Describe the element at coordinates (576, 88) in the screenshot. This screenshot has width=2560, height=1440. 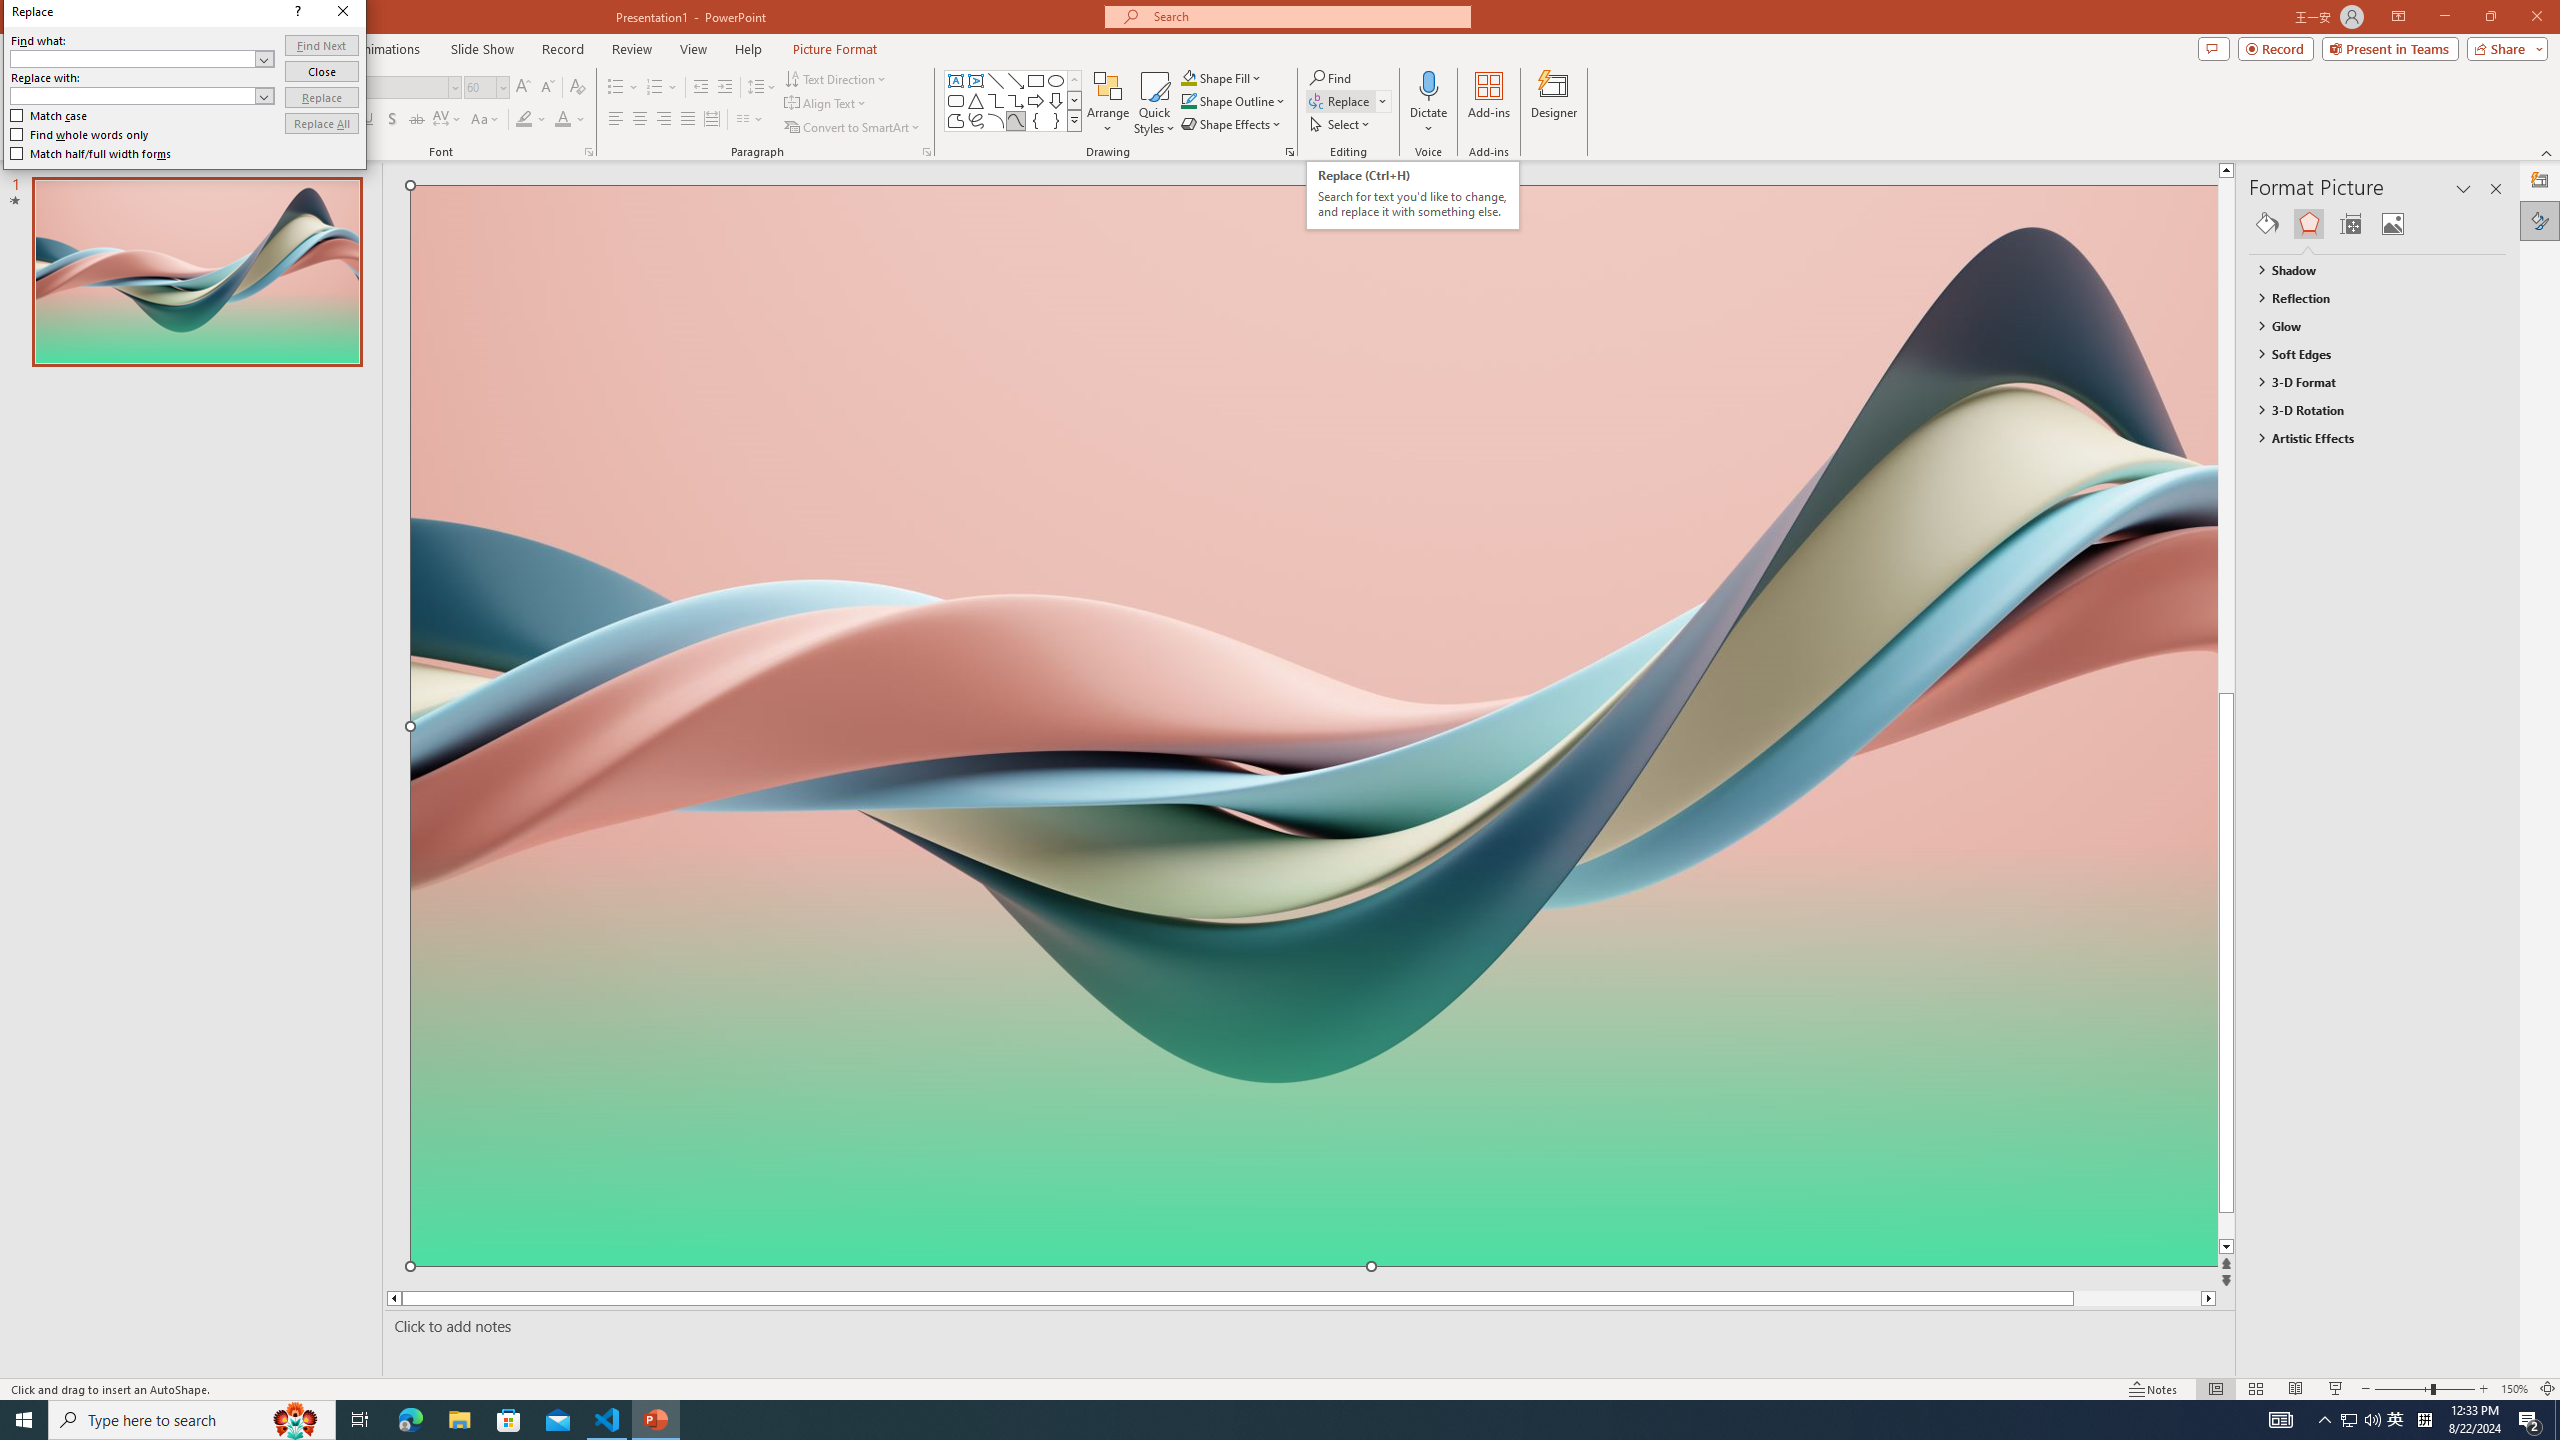
I see `Normal` at that location.